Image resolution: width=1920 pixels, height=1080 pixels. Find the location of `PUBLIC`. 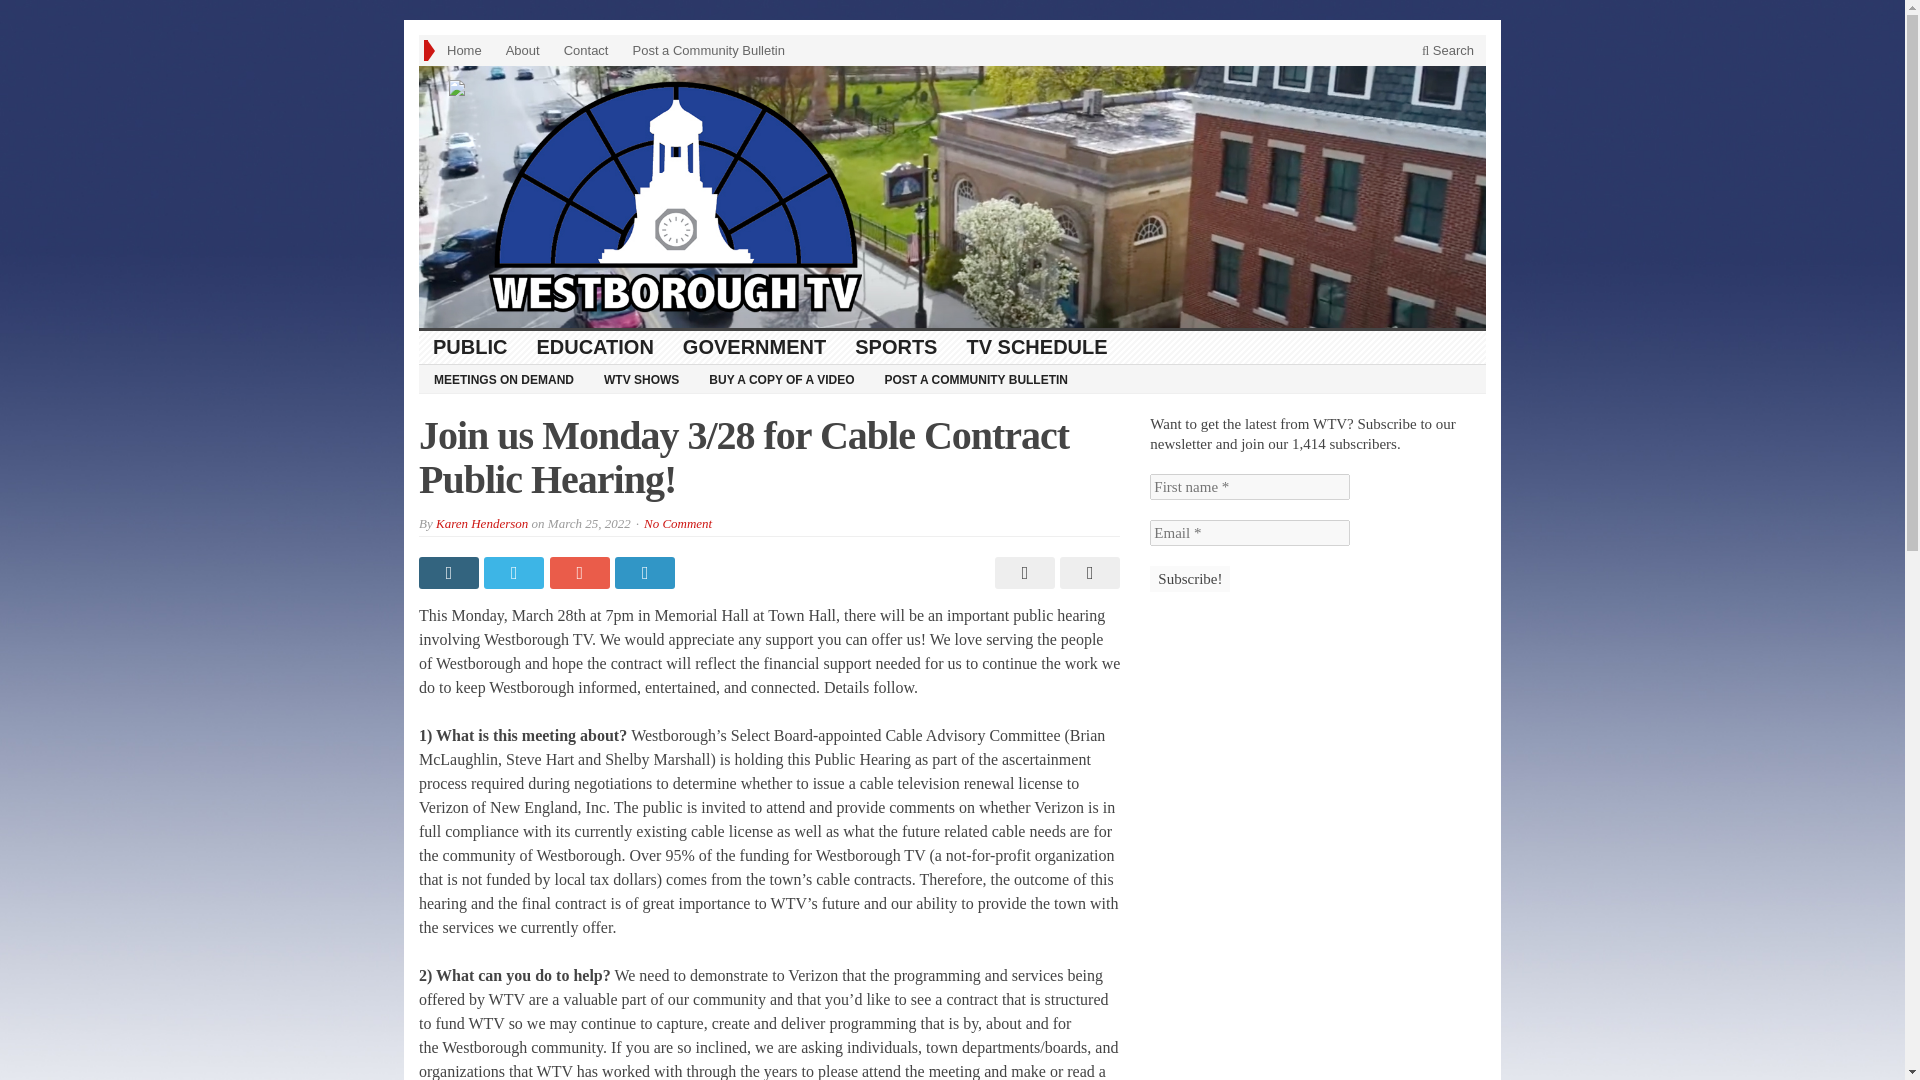

PUBLIC is located at coordinates (470, 346).